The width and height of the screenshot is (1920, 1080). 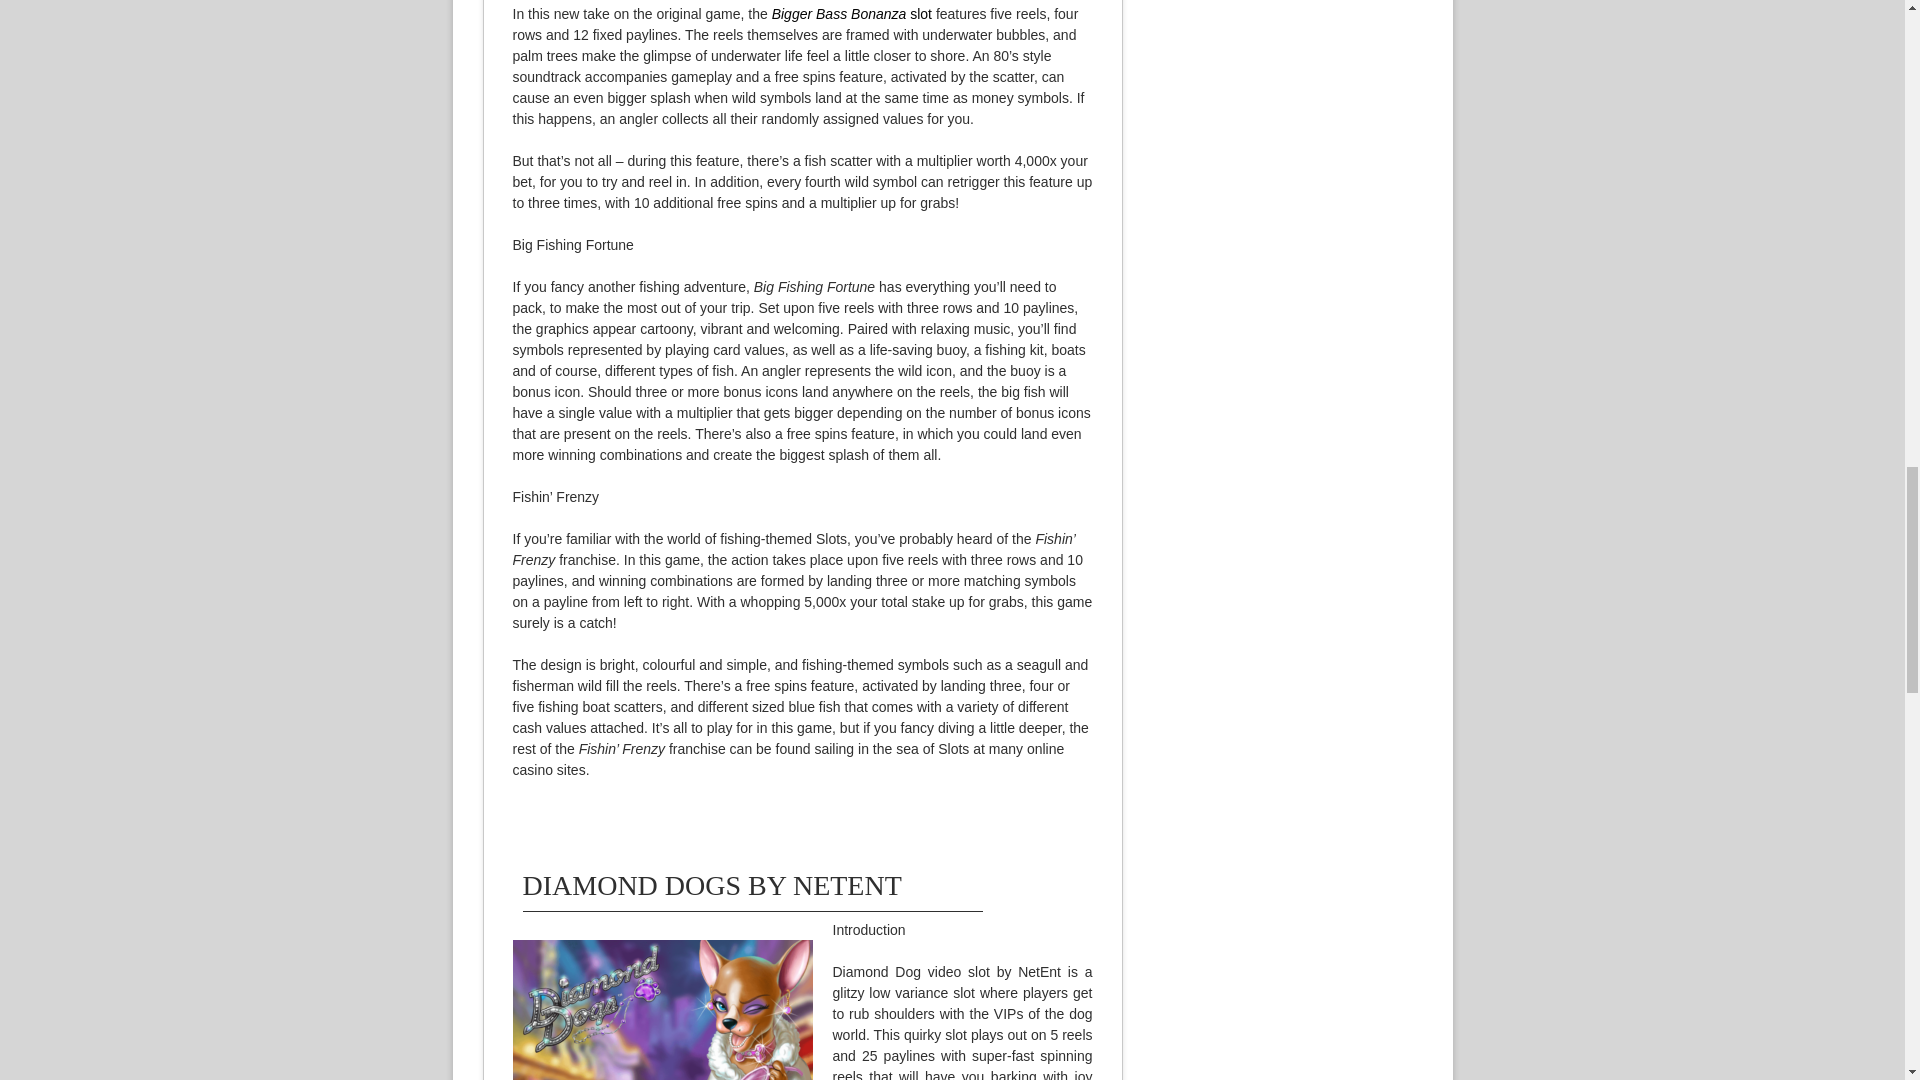 What do you see at coordinates (711, 885) in the screenshot?
I see `DIAMOND DOGS BY NETENT` at bounding box center [711, 885].